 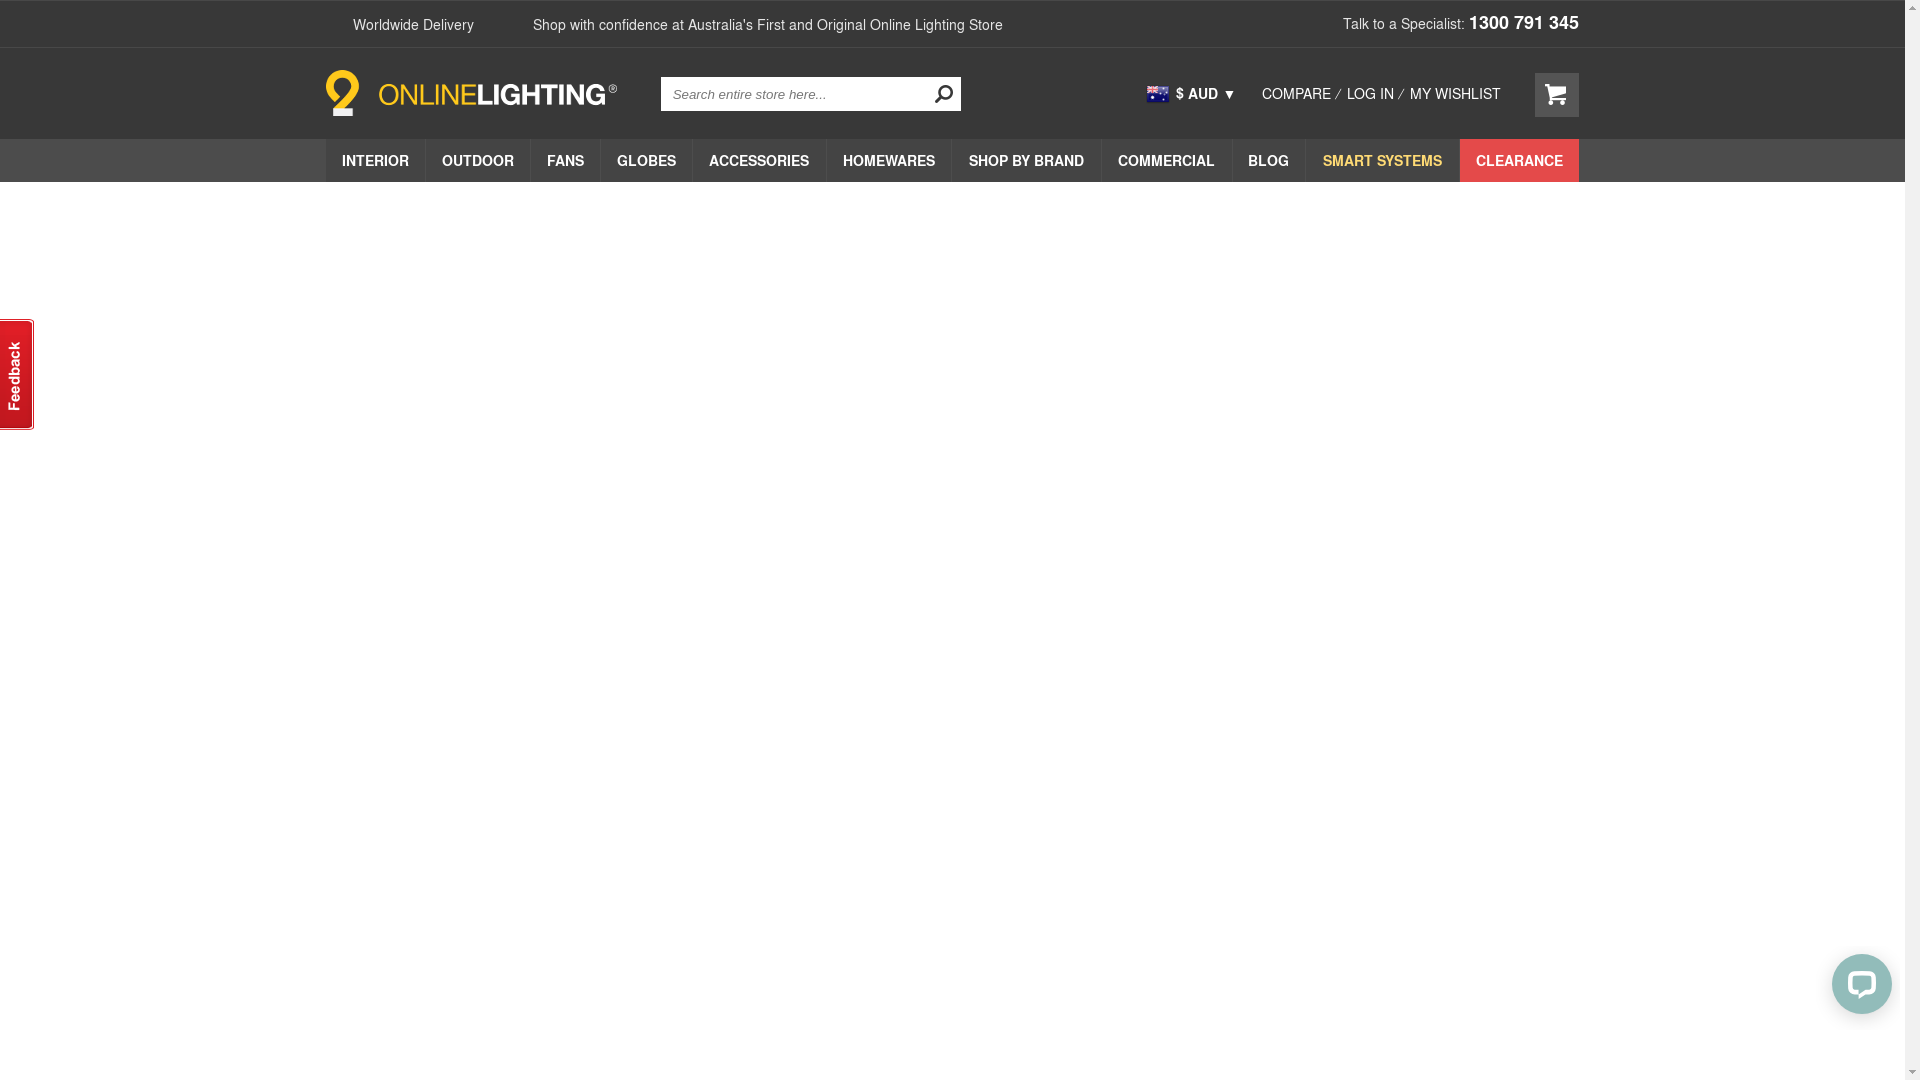 I want to click on Online Lighting, so click(x=472, y=93).